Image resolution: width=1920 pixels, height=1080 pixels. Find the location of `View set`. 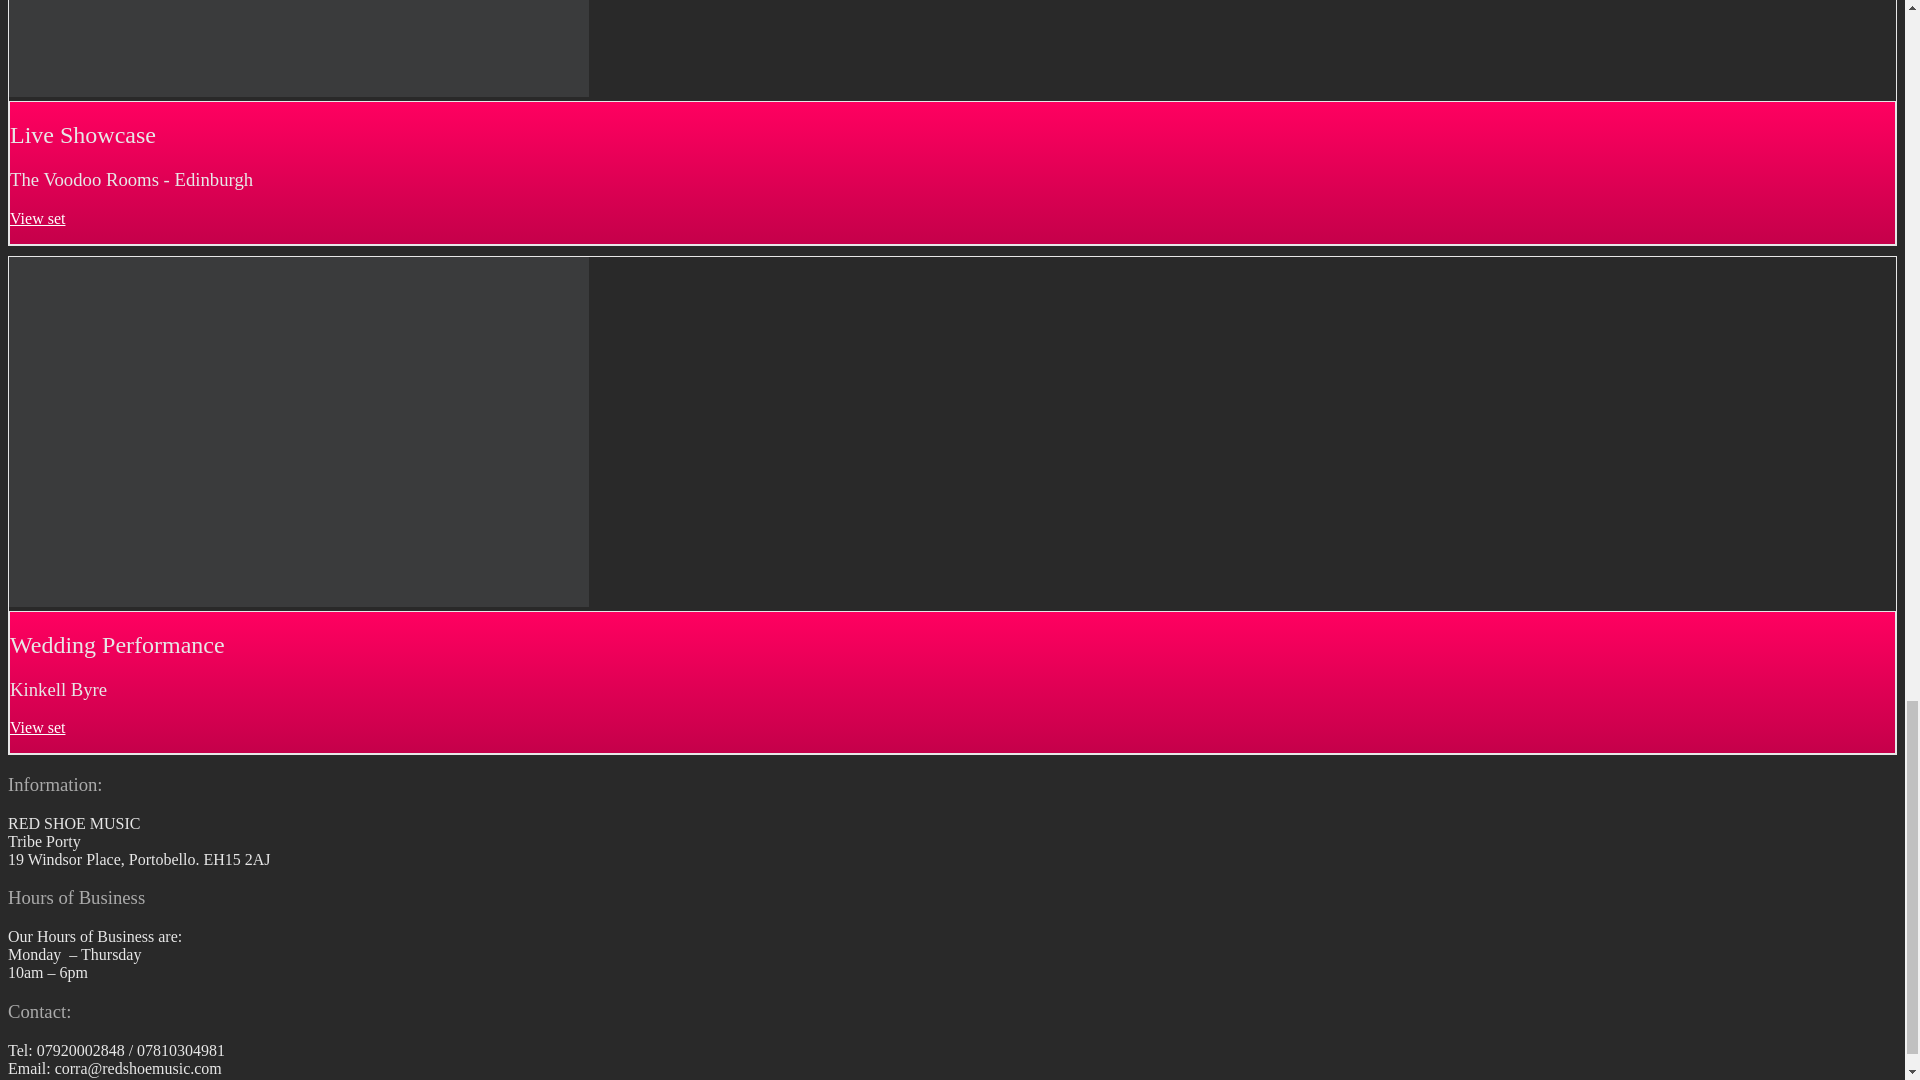

View set is located at coordinates (37, 727).